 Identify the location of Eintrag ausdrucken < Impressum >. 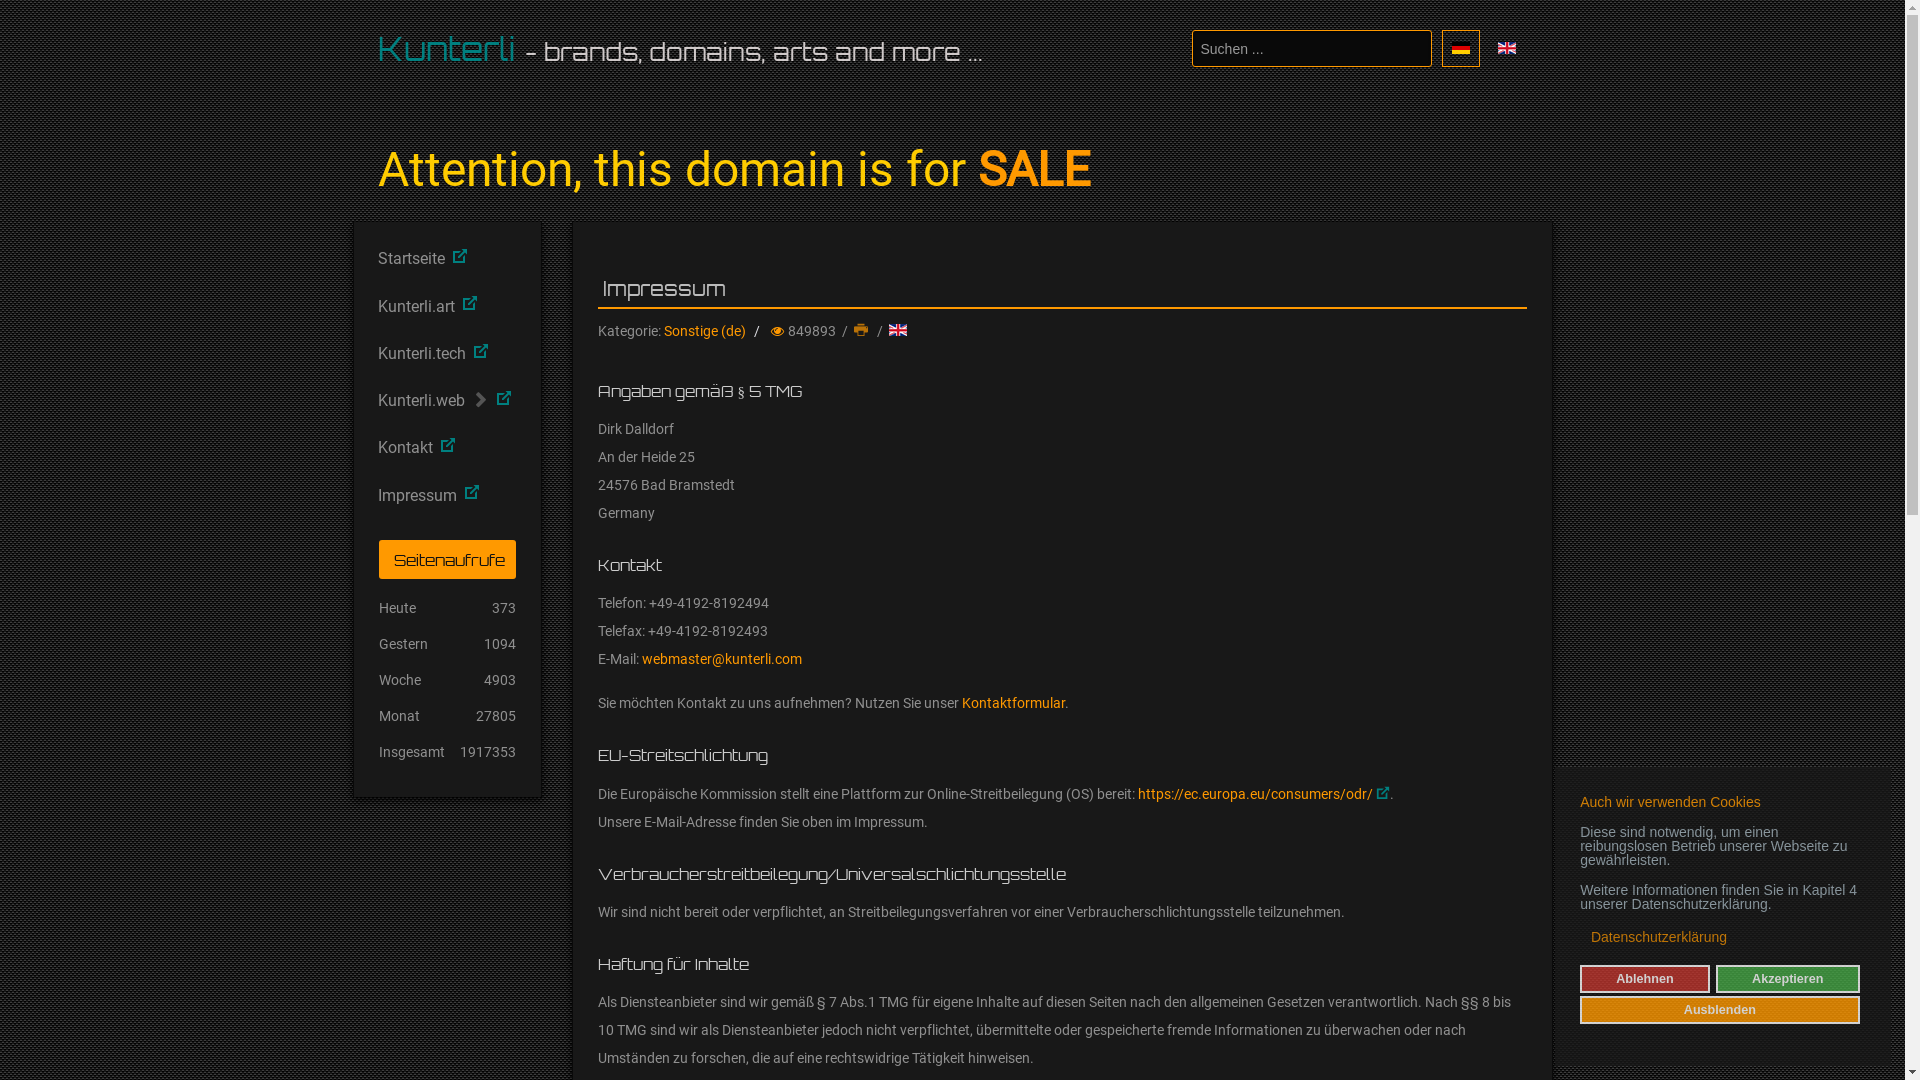
(863, 331).